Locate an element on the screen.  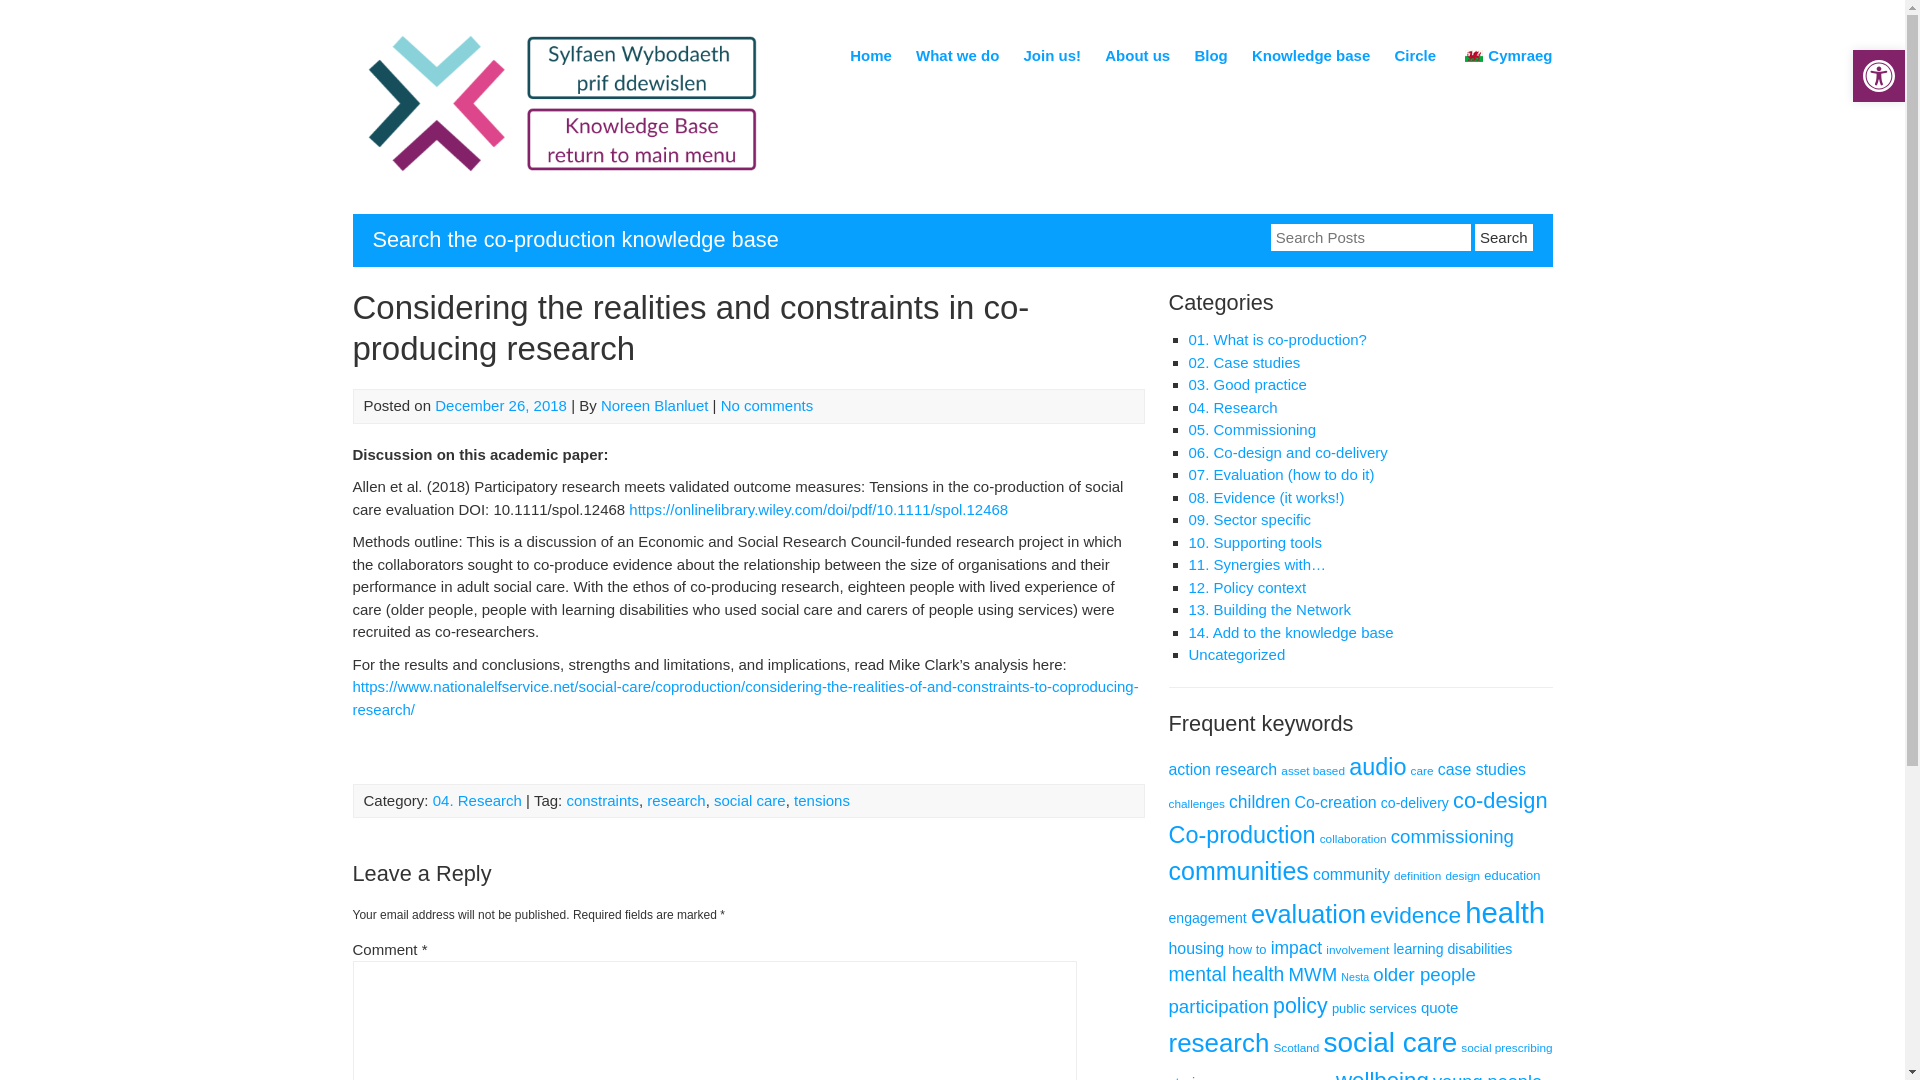
Cymraeg is located at coordinates (1473, 55).